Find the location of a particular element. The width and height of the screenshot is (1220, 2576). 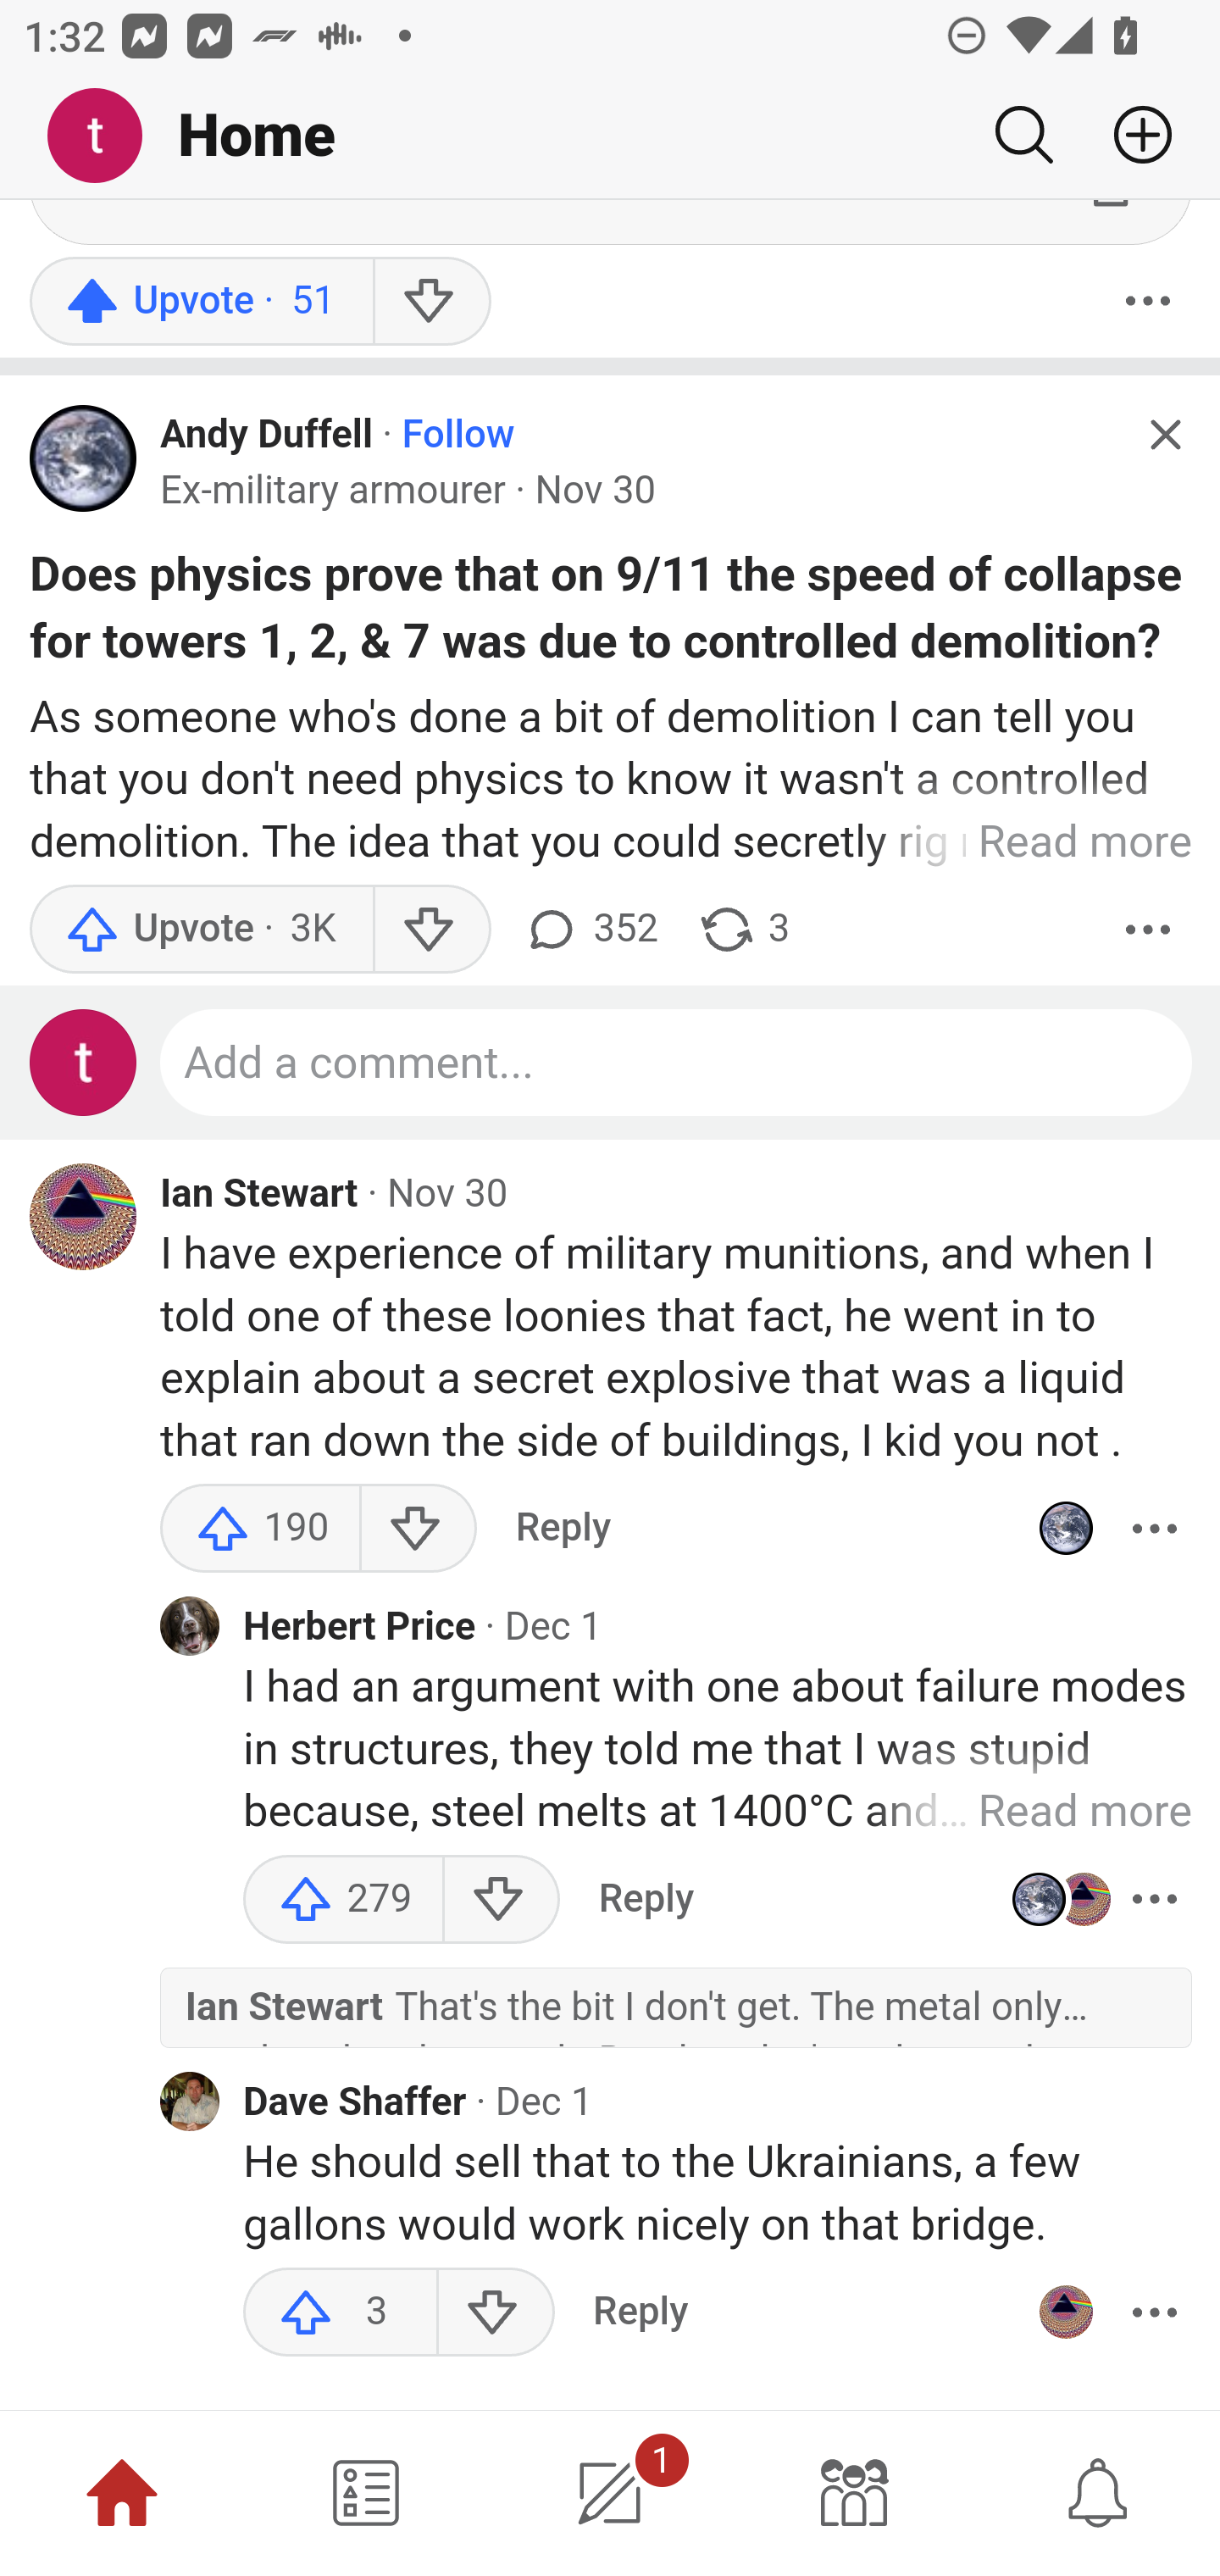

Profile photo for Dave Shaffer is located at coordinates (190, 2105).